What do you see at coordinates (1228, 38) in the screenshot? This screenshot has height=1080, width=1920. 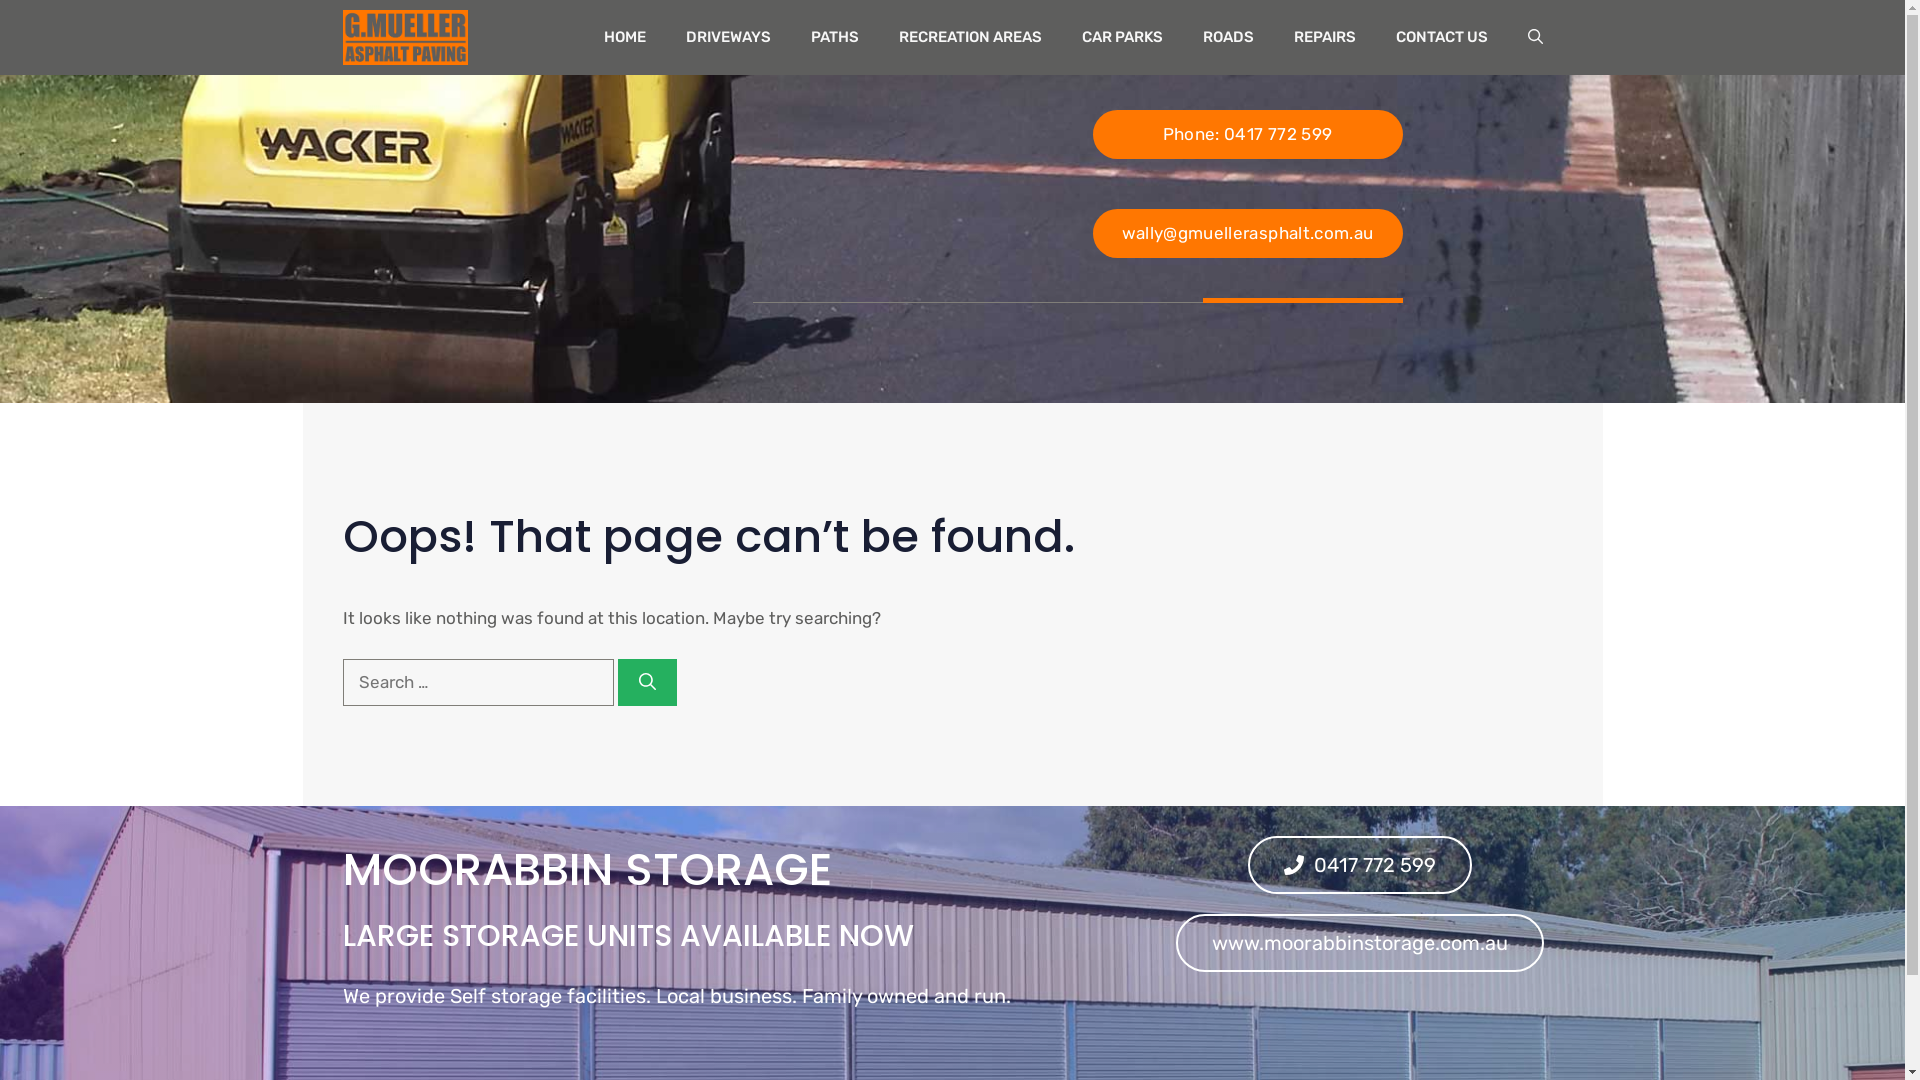 I see `ROADS` at bounding box center [1228, 38].